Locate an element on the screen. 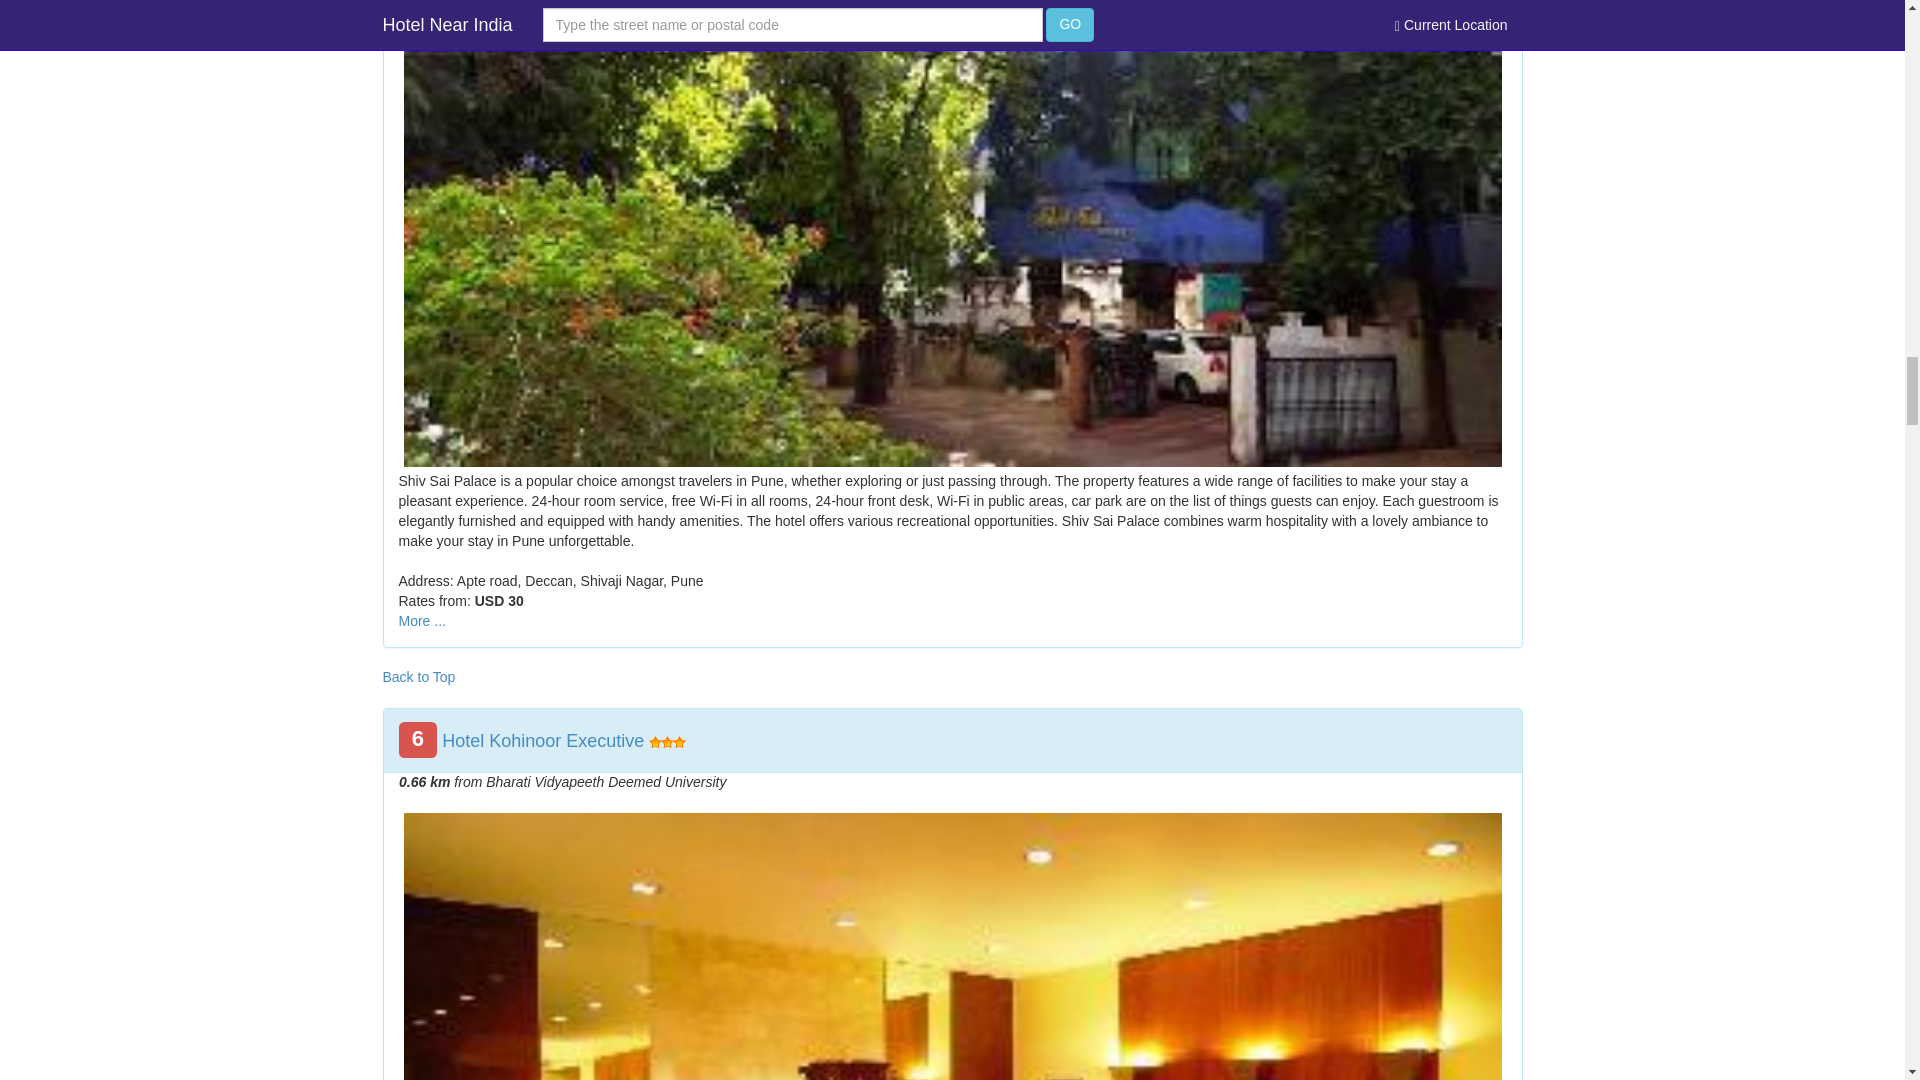  Back to Top is located at coordinates (418, 676).